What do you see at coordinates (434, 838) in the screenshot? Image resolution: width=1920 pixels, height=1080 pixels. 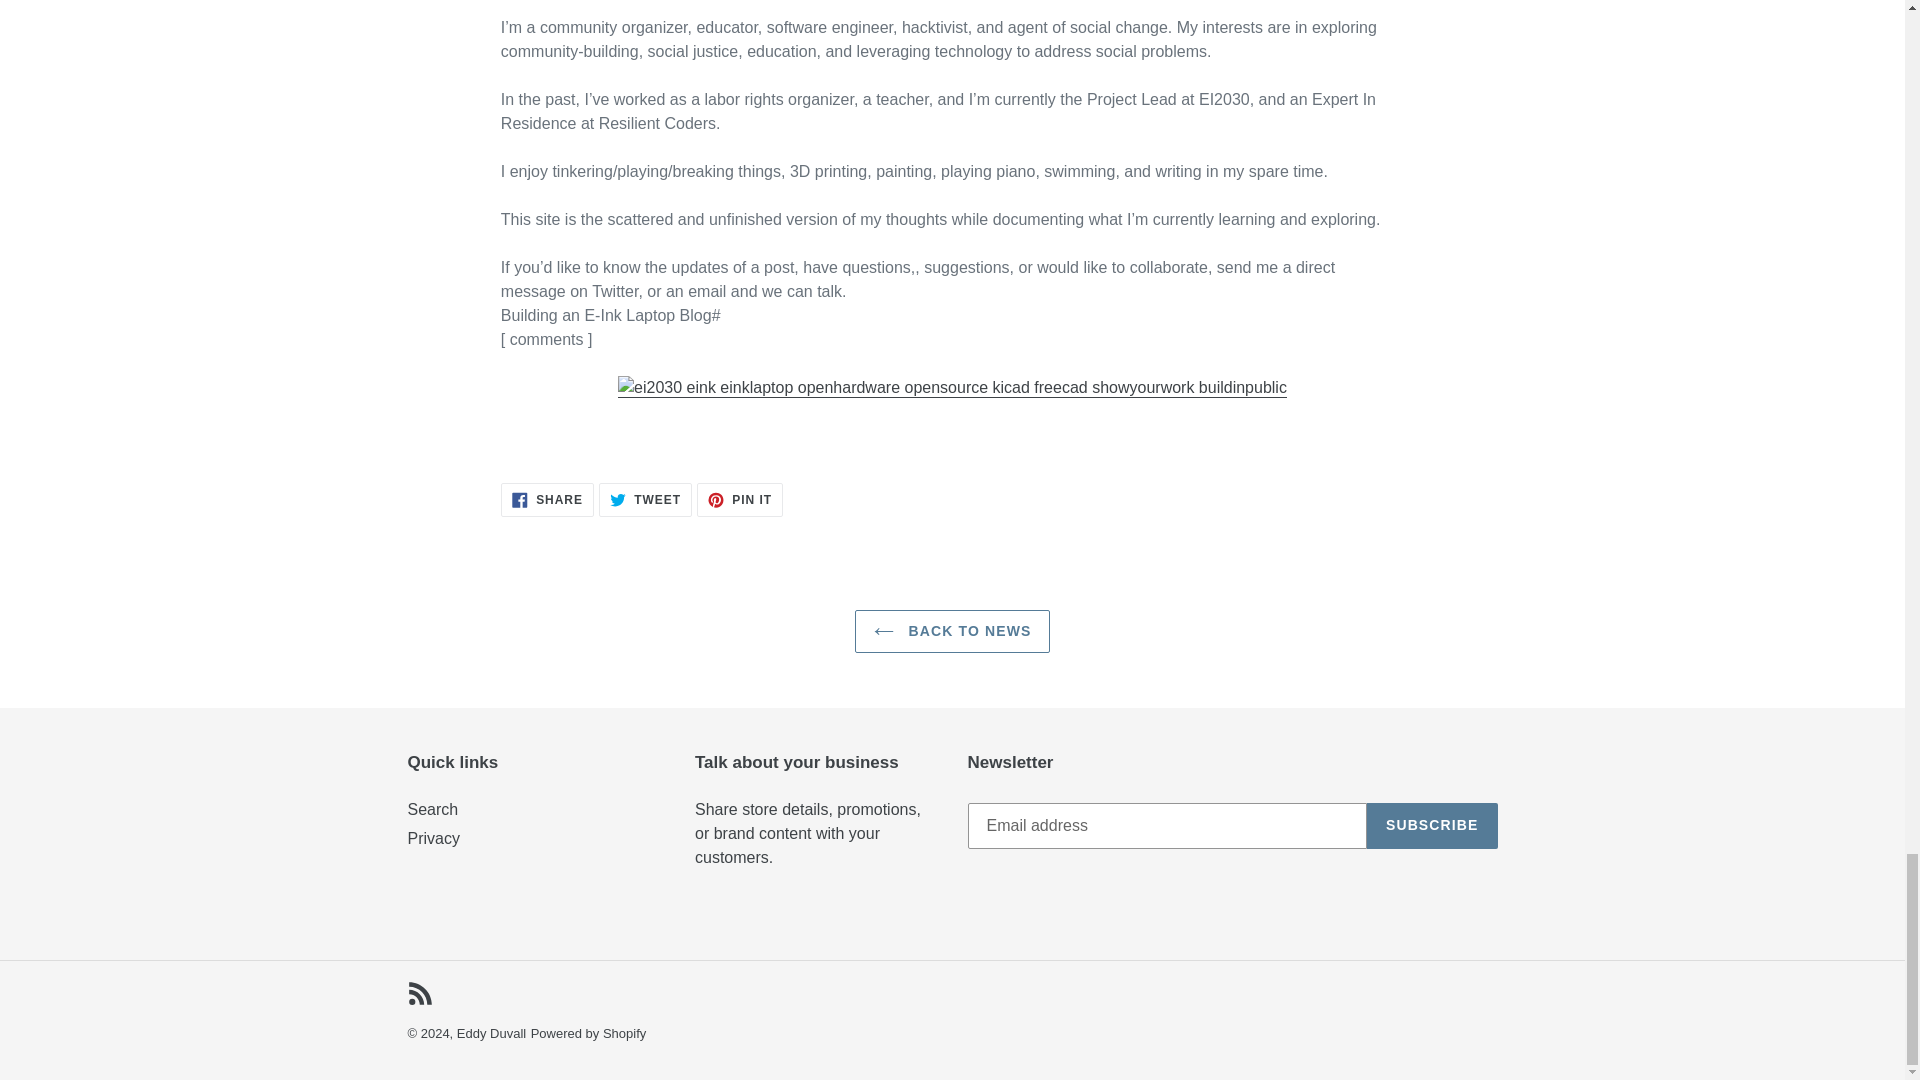 I see `Powered by Shopify` at bounding box center [434, 838].